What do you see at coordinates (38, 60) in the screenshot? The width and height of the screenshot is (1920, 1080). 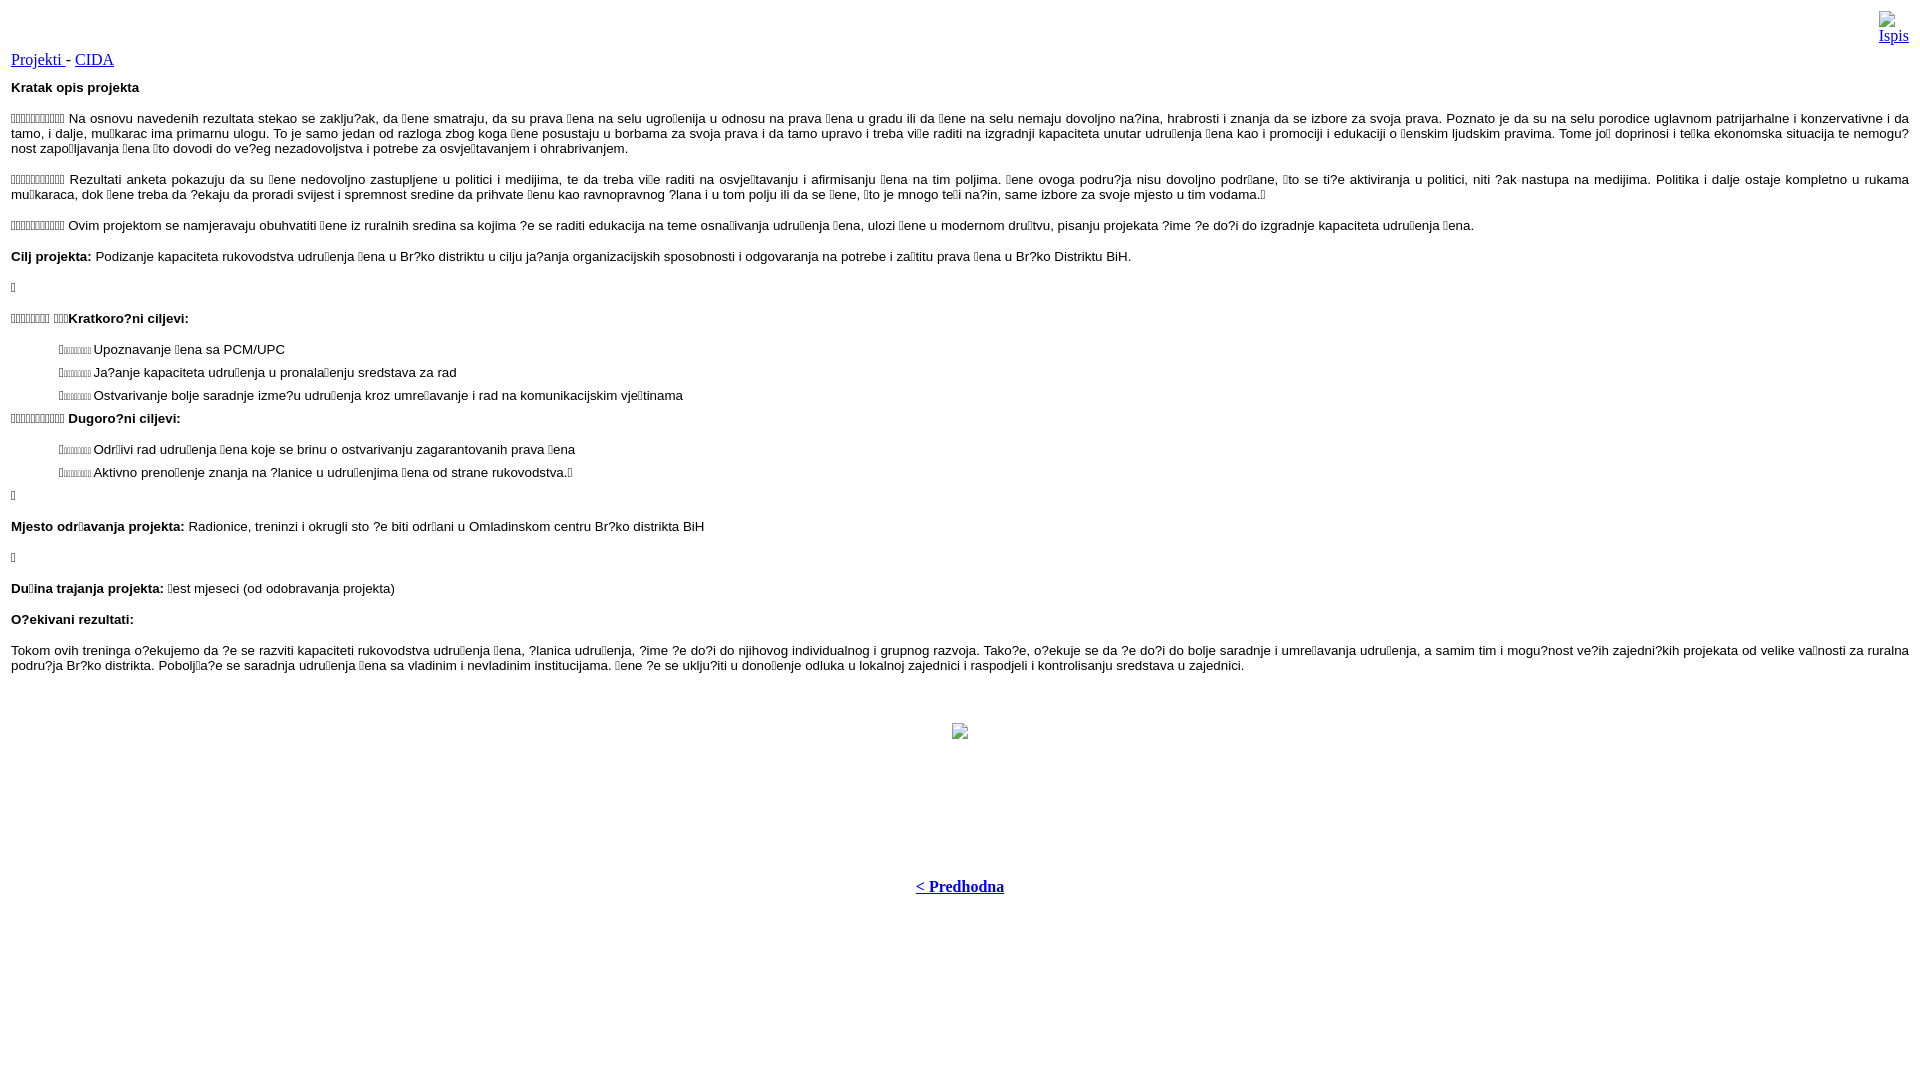 I see `Projekti` at bounding box center [38, 60].